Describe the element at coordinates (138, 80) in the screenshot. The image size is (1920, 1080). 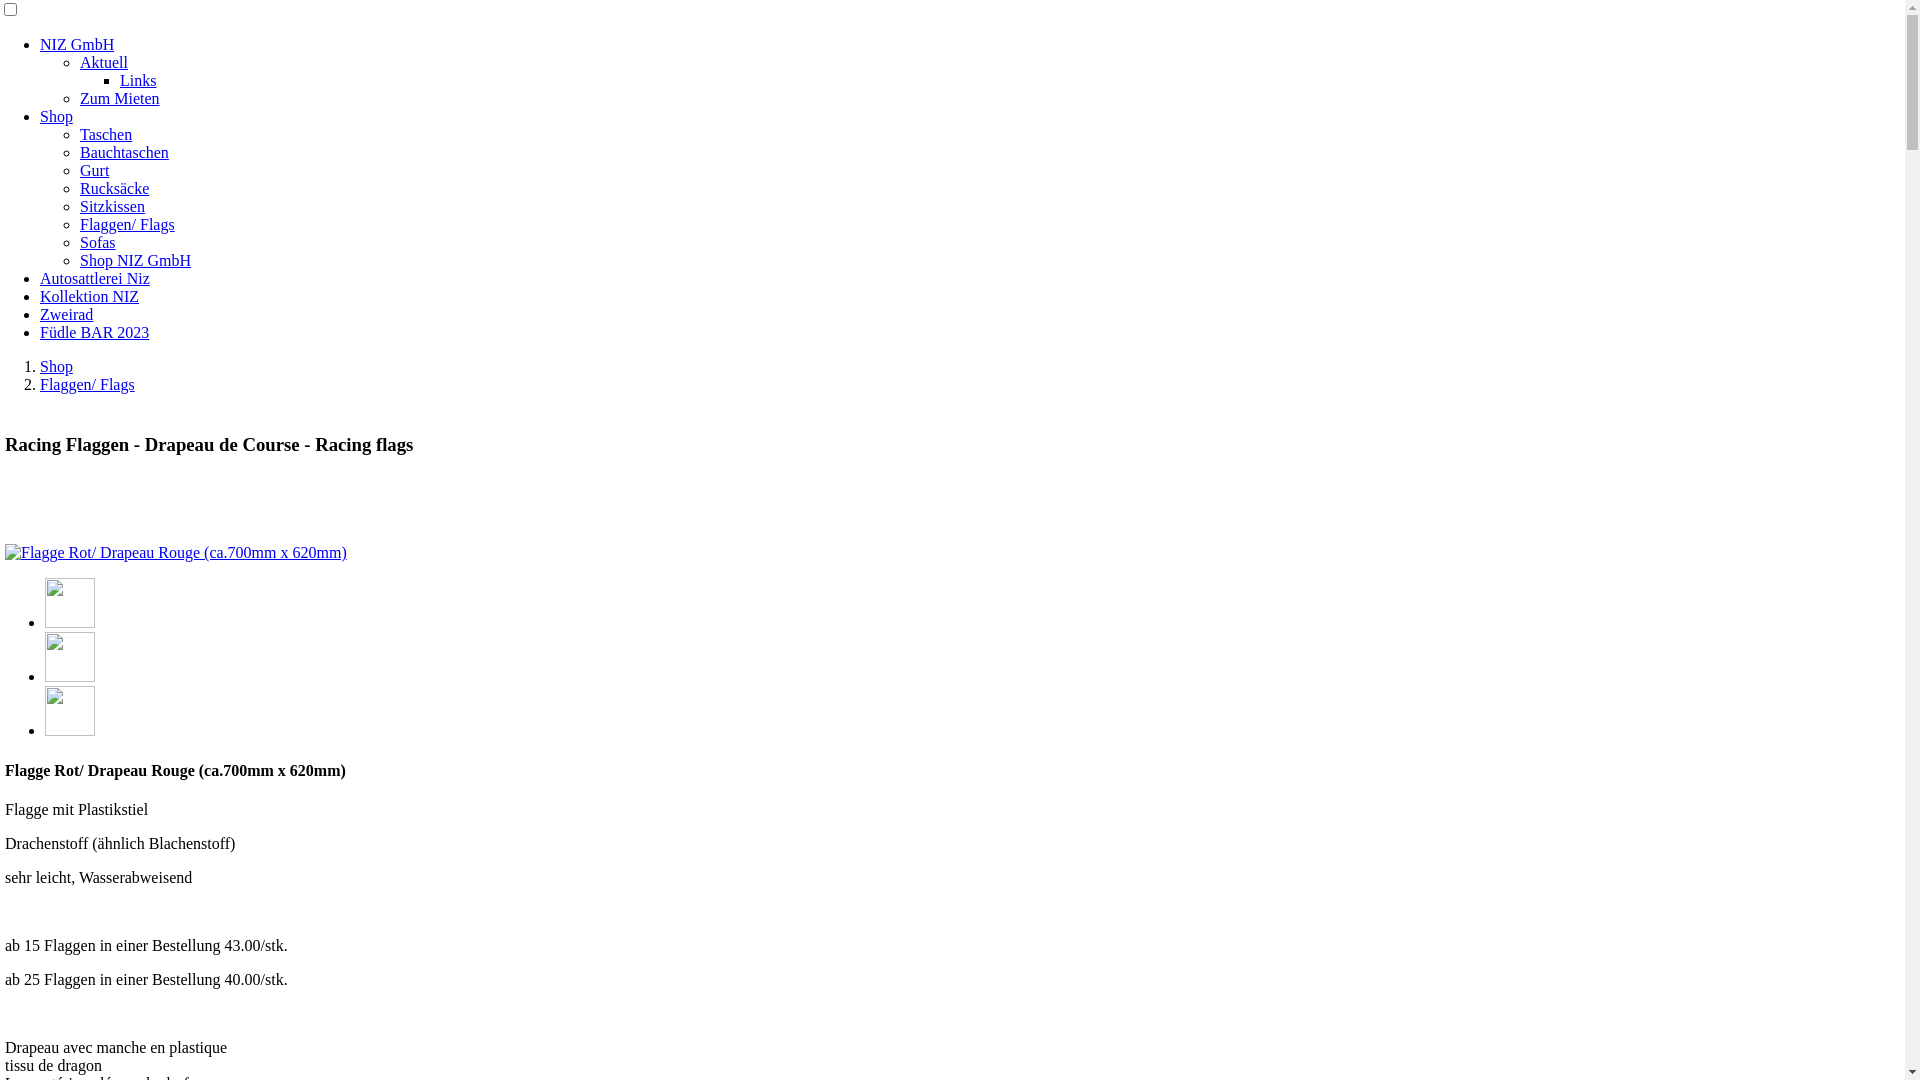
I see `Links` at that location.